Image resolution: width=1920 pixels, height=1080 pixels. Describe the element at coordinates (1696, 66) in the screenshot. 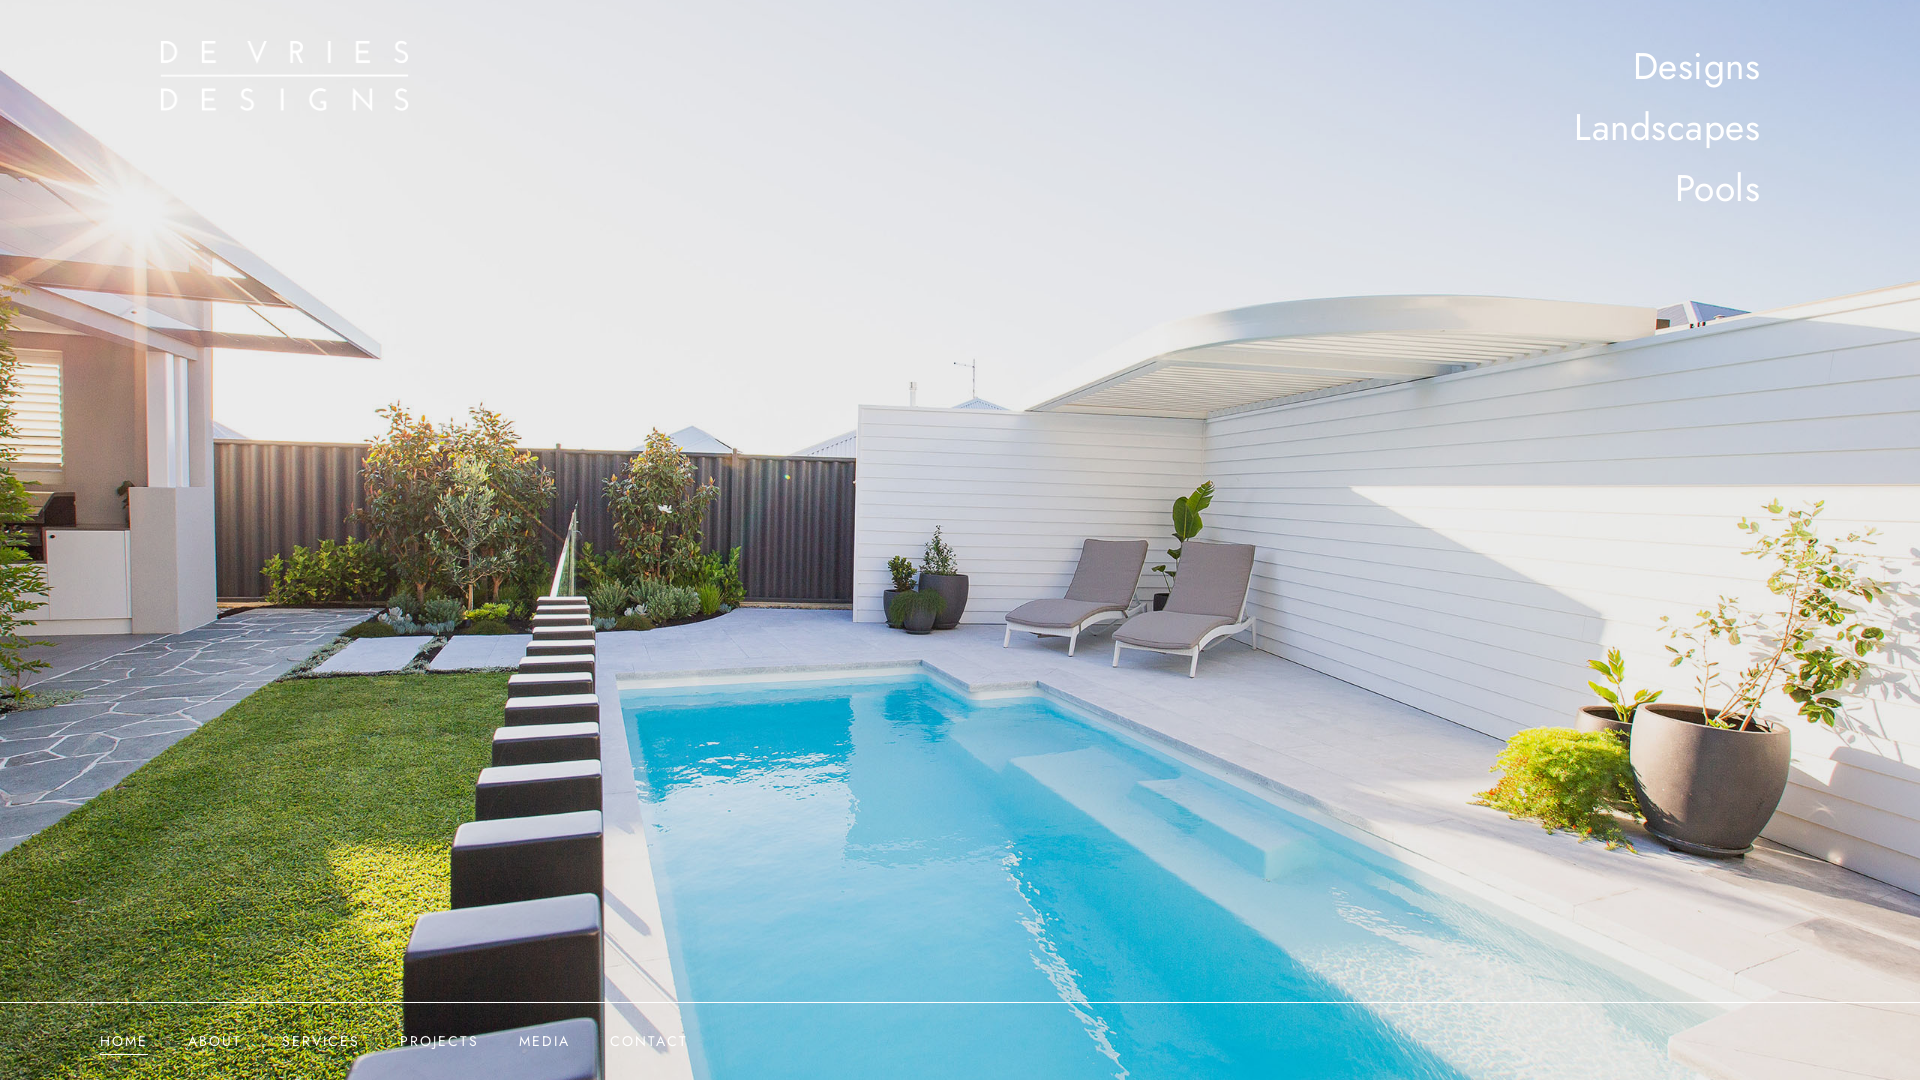

I see `Designs` at that location.